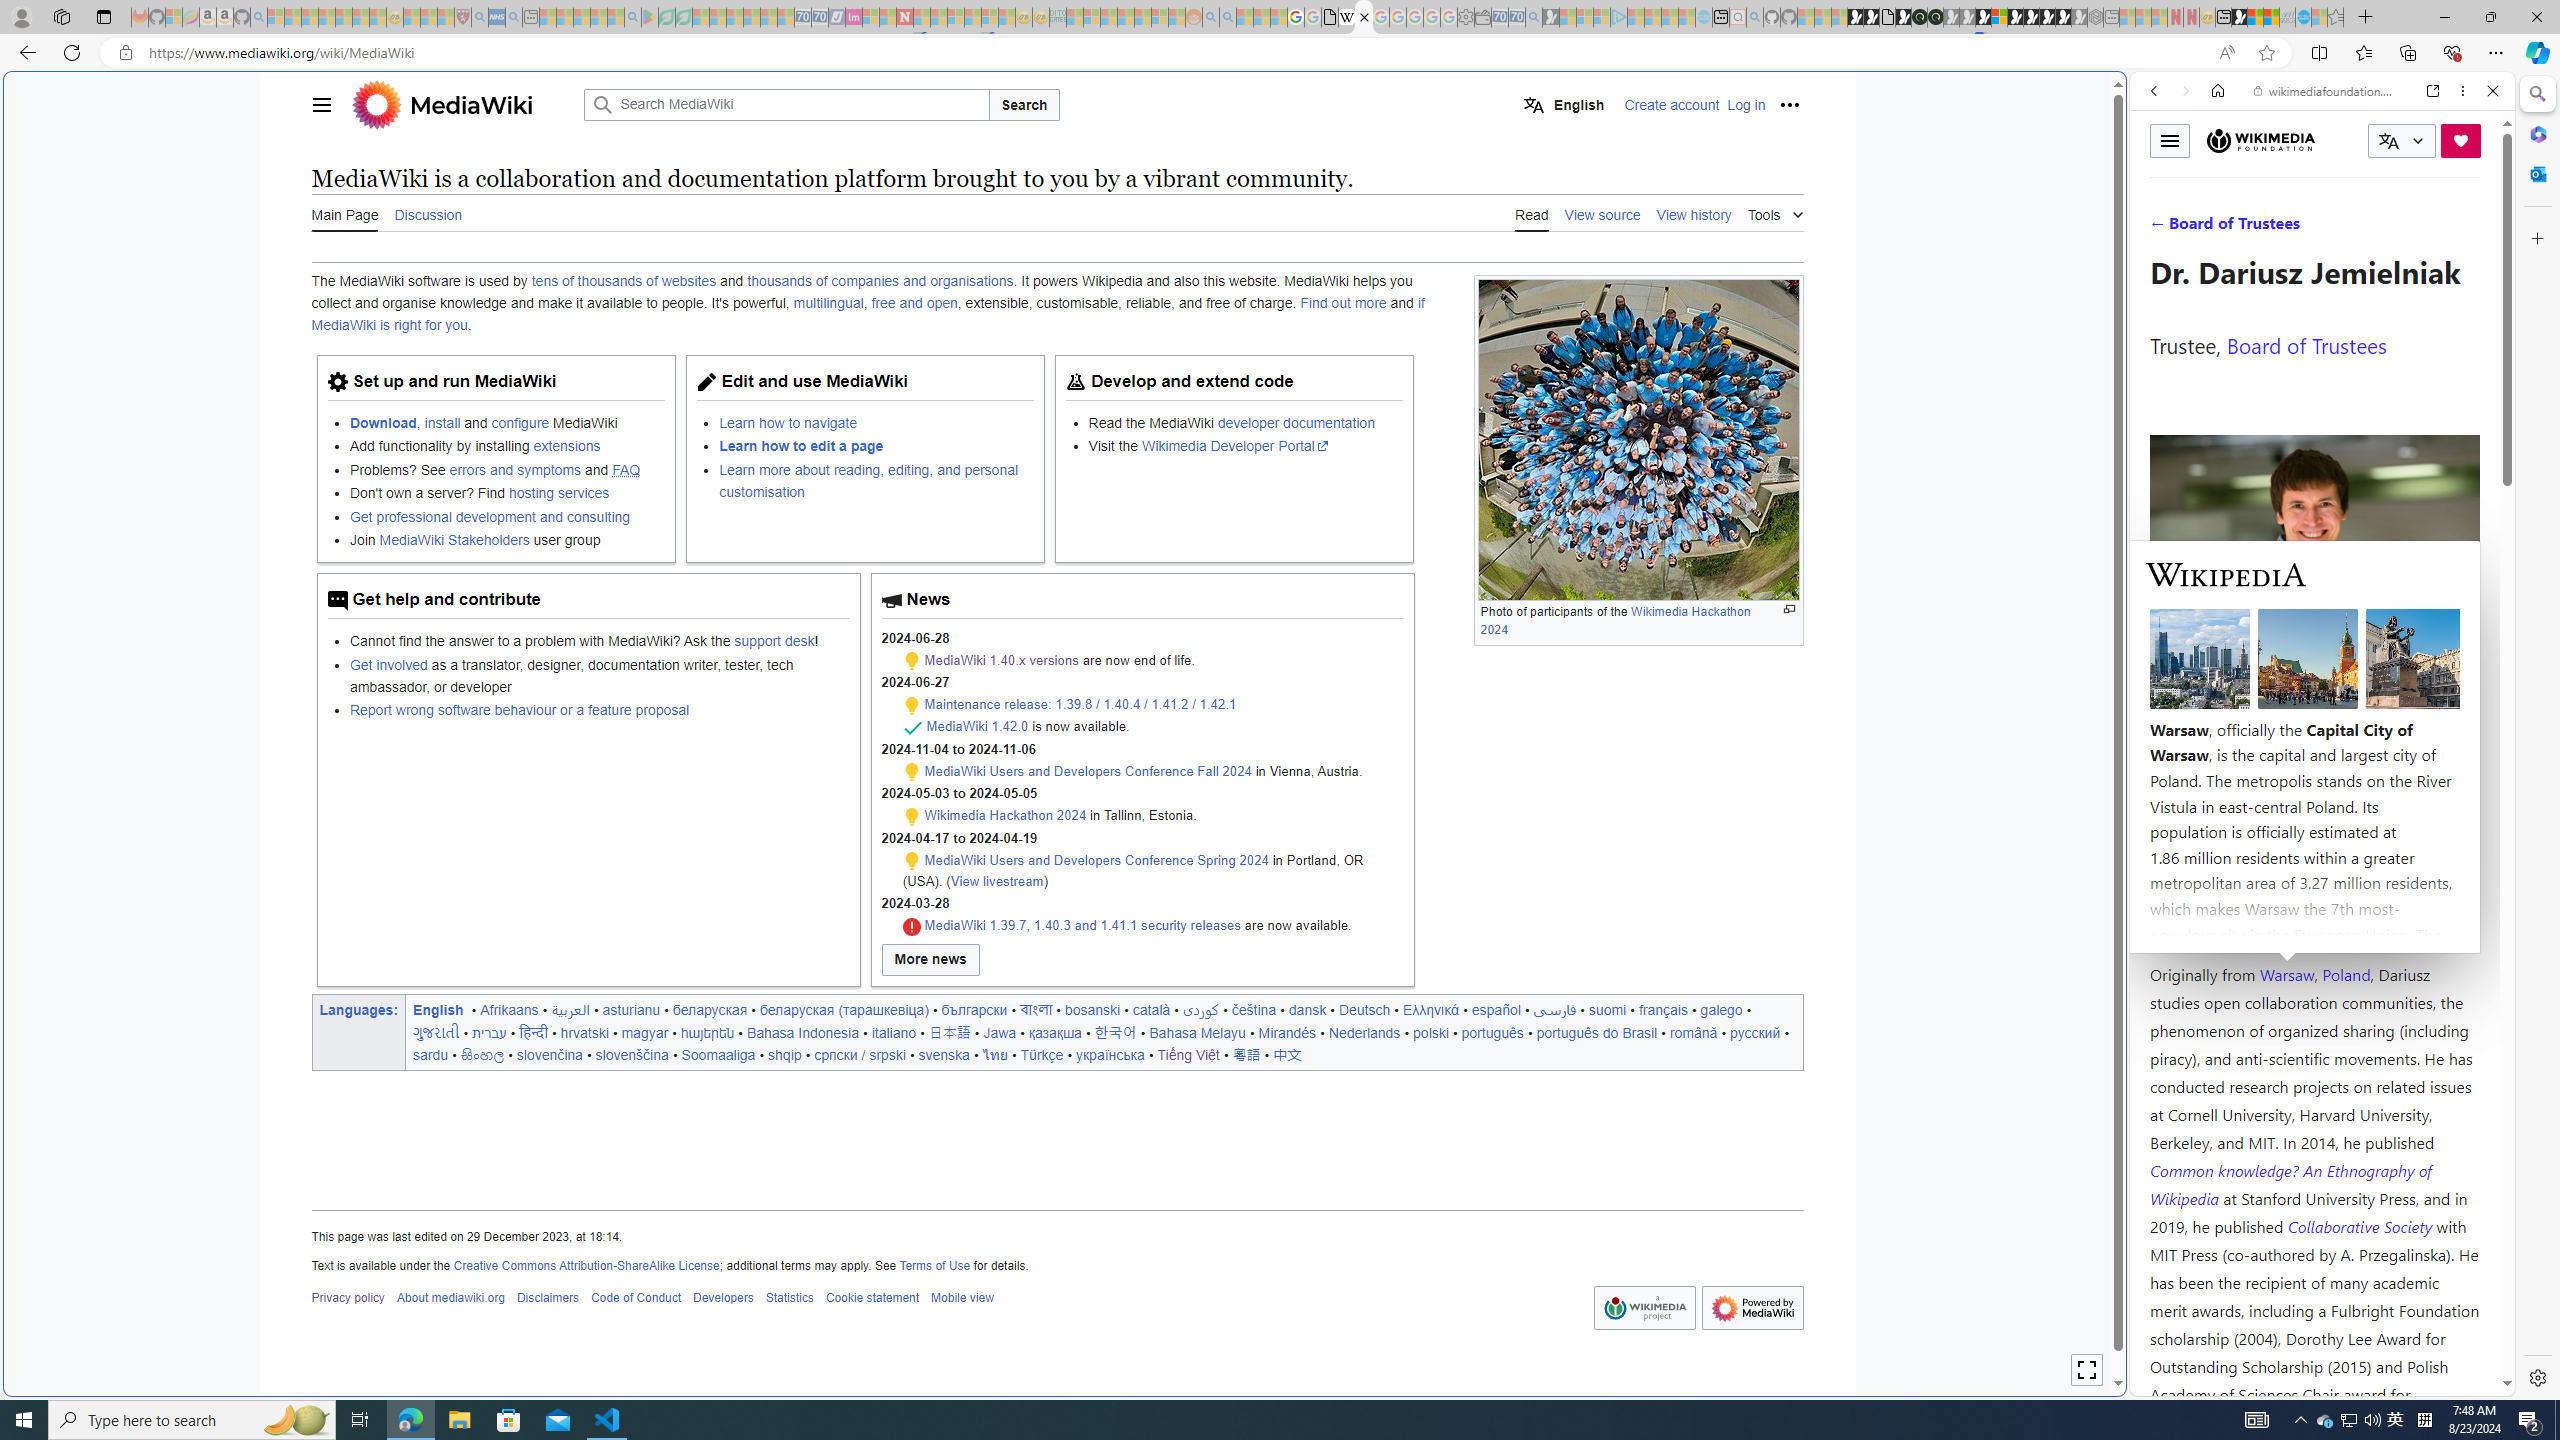  Describe the element at coordinates (1058, 17) in the screenshot. I see `DITOGAMES AG Imprint - Sleeping` at that location.